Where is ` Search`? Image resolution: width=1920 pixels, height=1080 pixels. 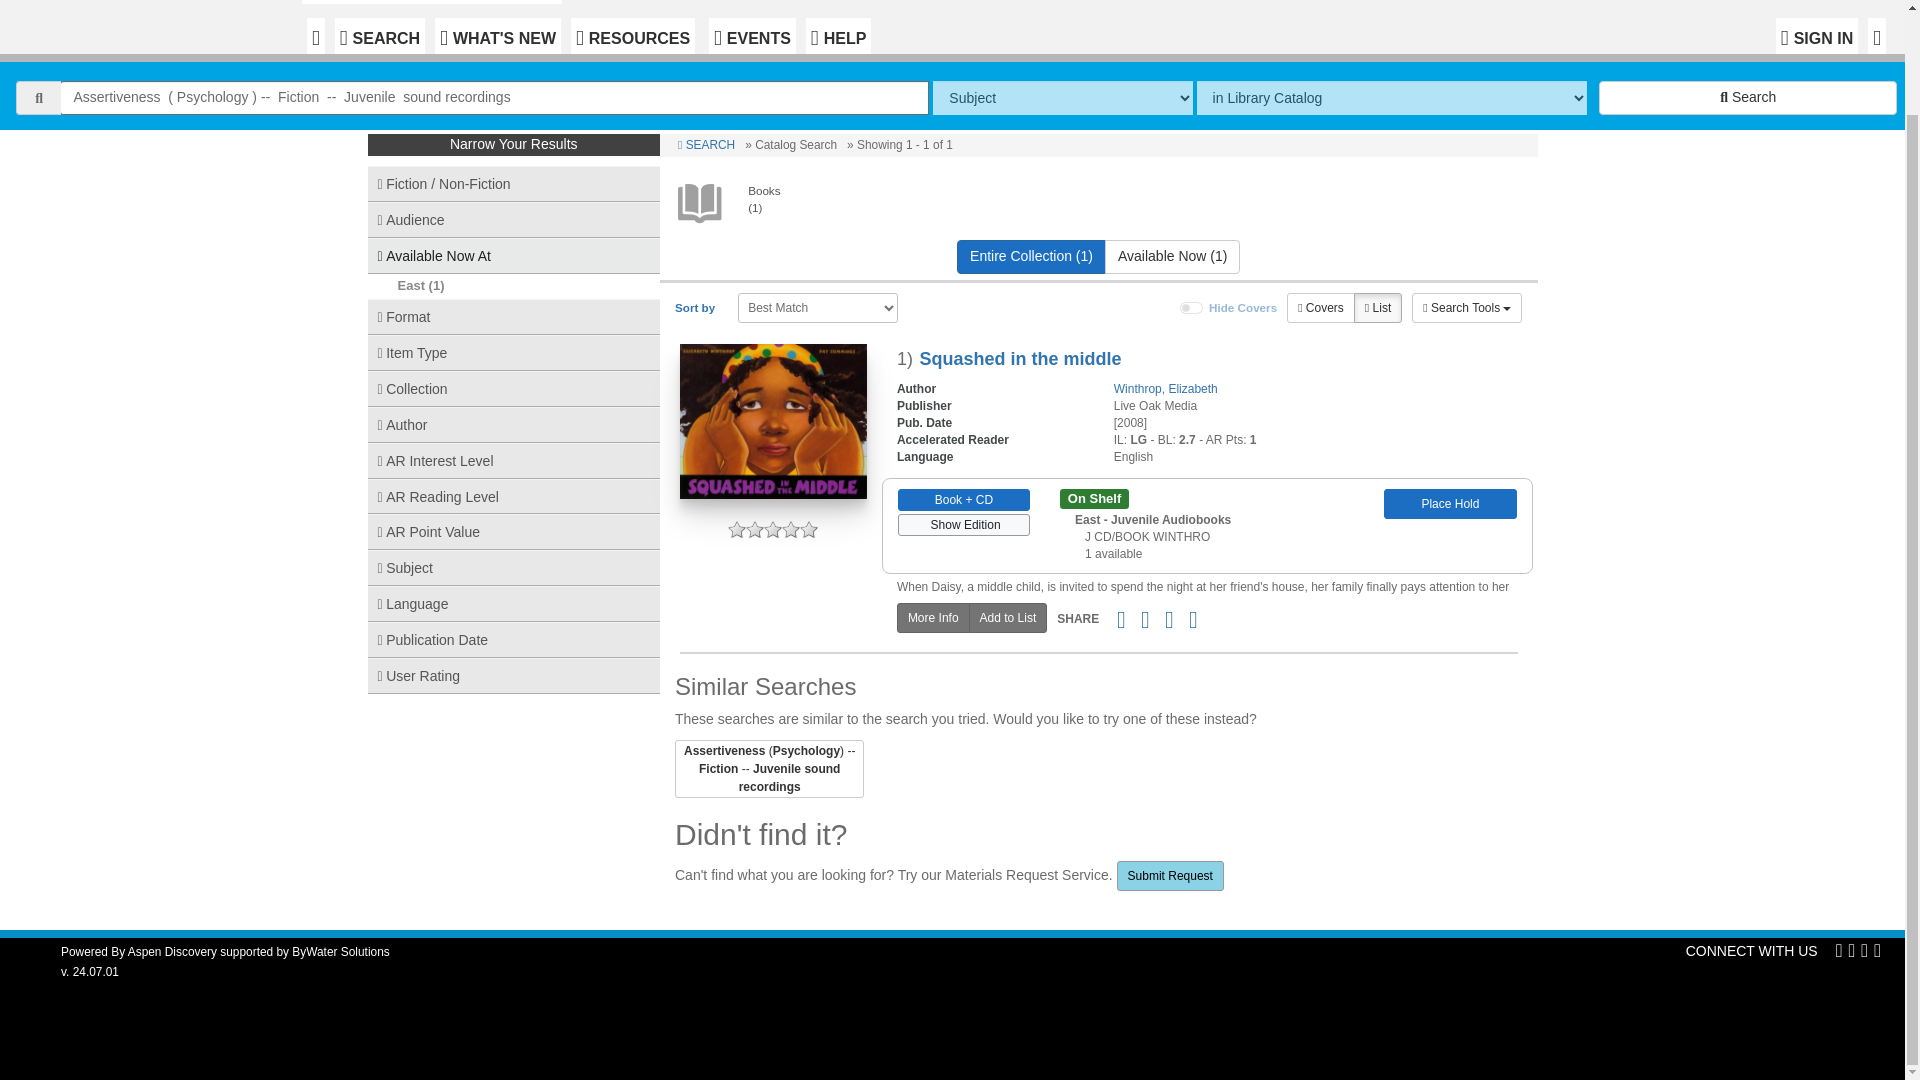  Search is located at coordinates (1748, 98).